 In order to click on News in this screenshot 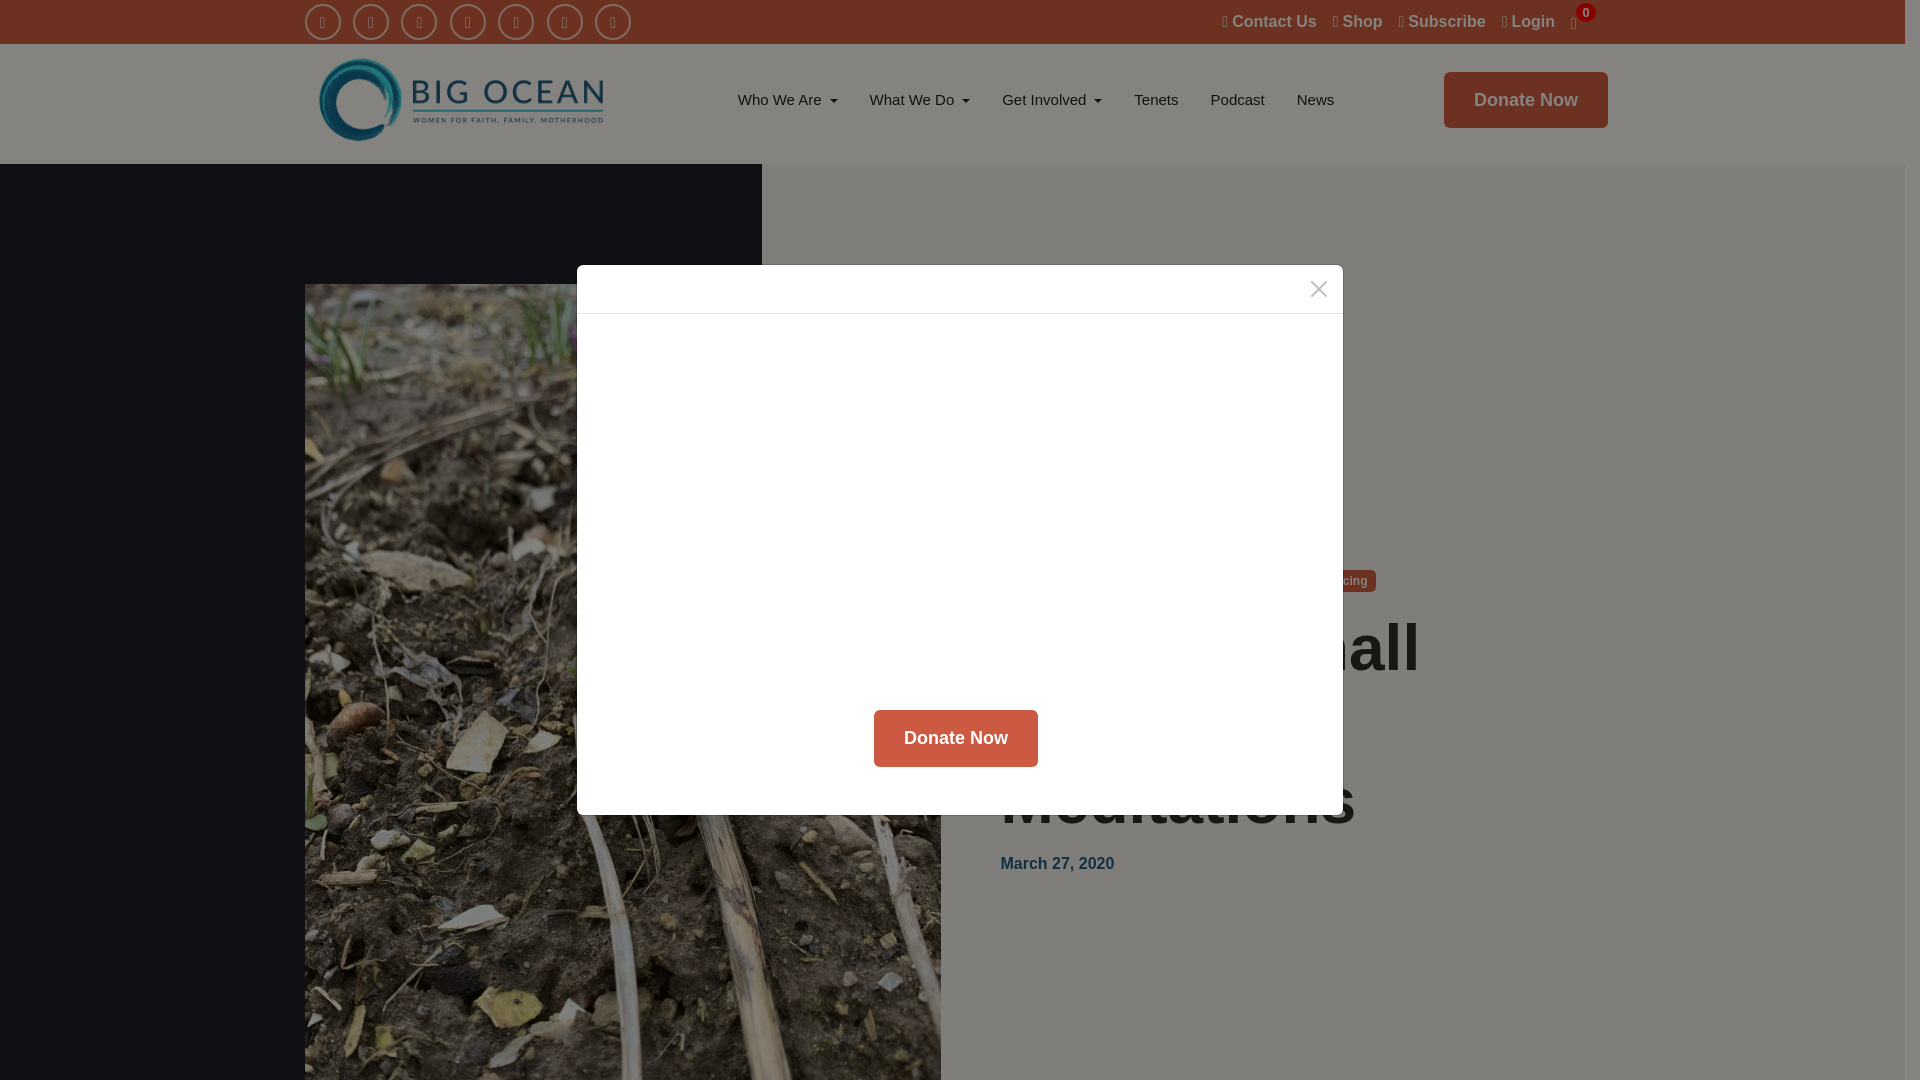, I will do `click(1316, 100)`.